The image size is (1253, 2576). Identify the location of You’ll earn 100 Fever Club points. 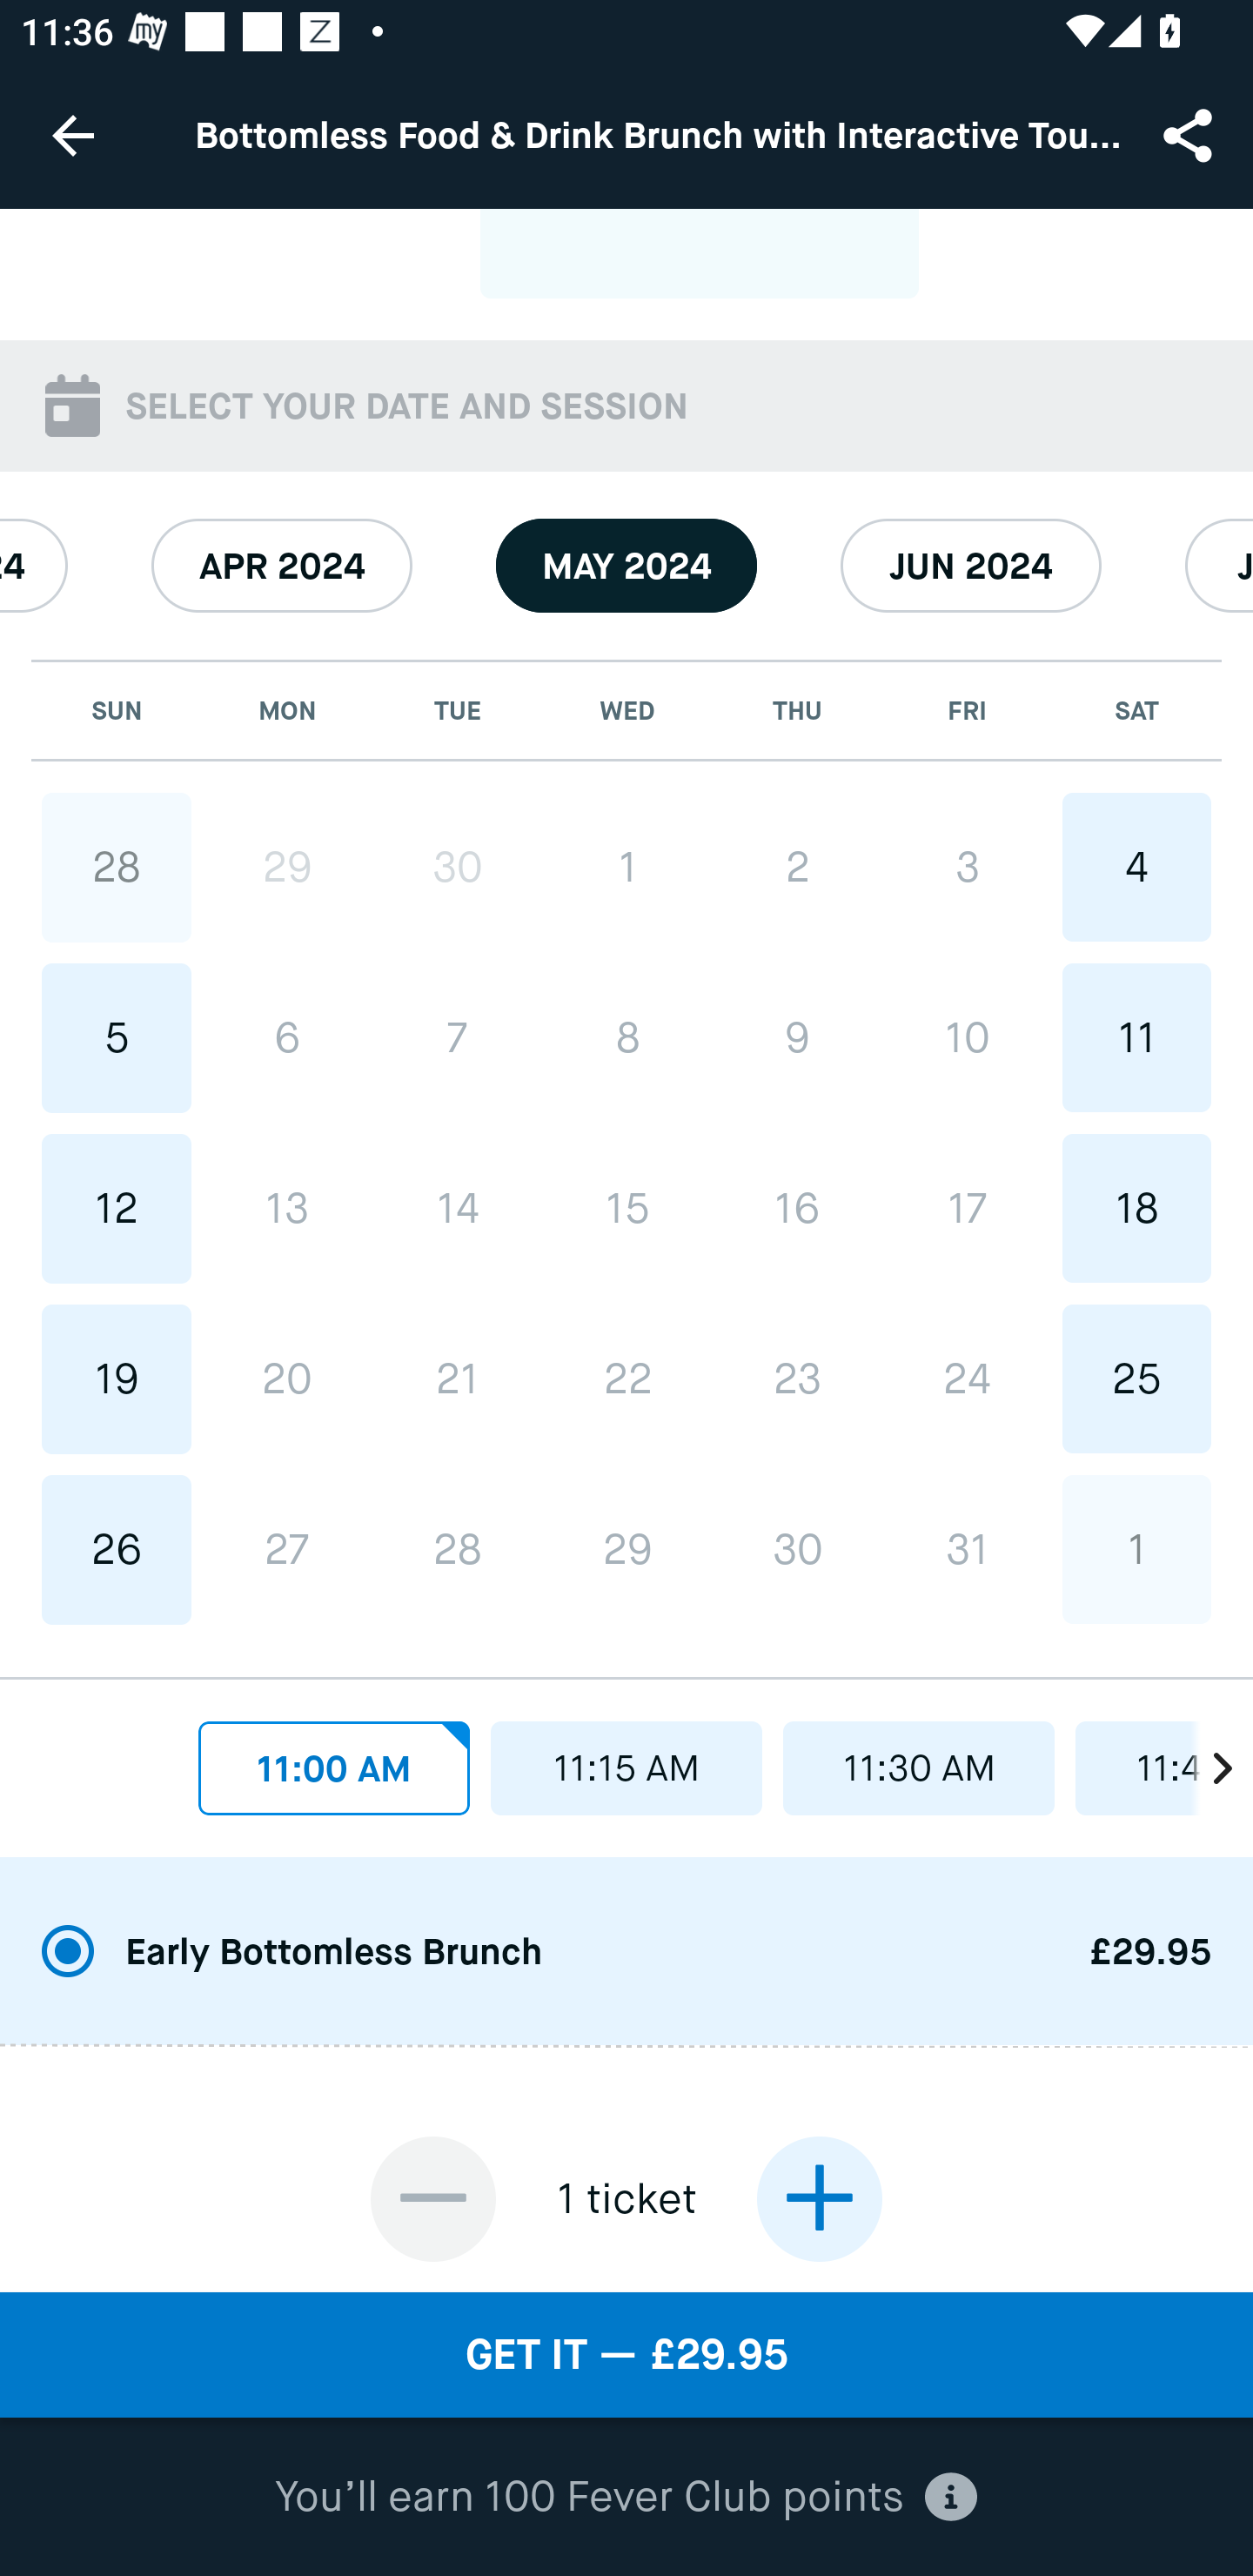
(626, 2498).